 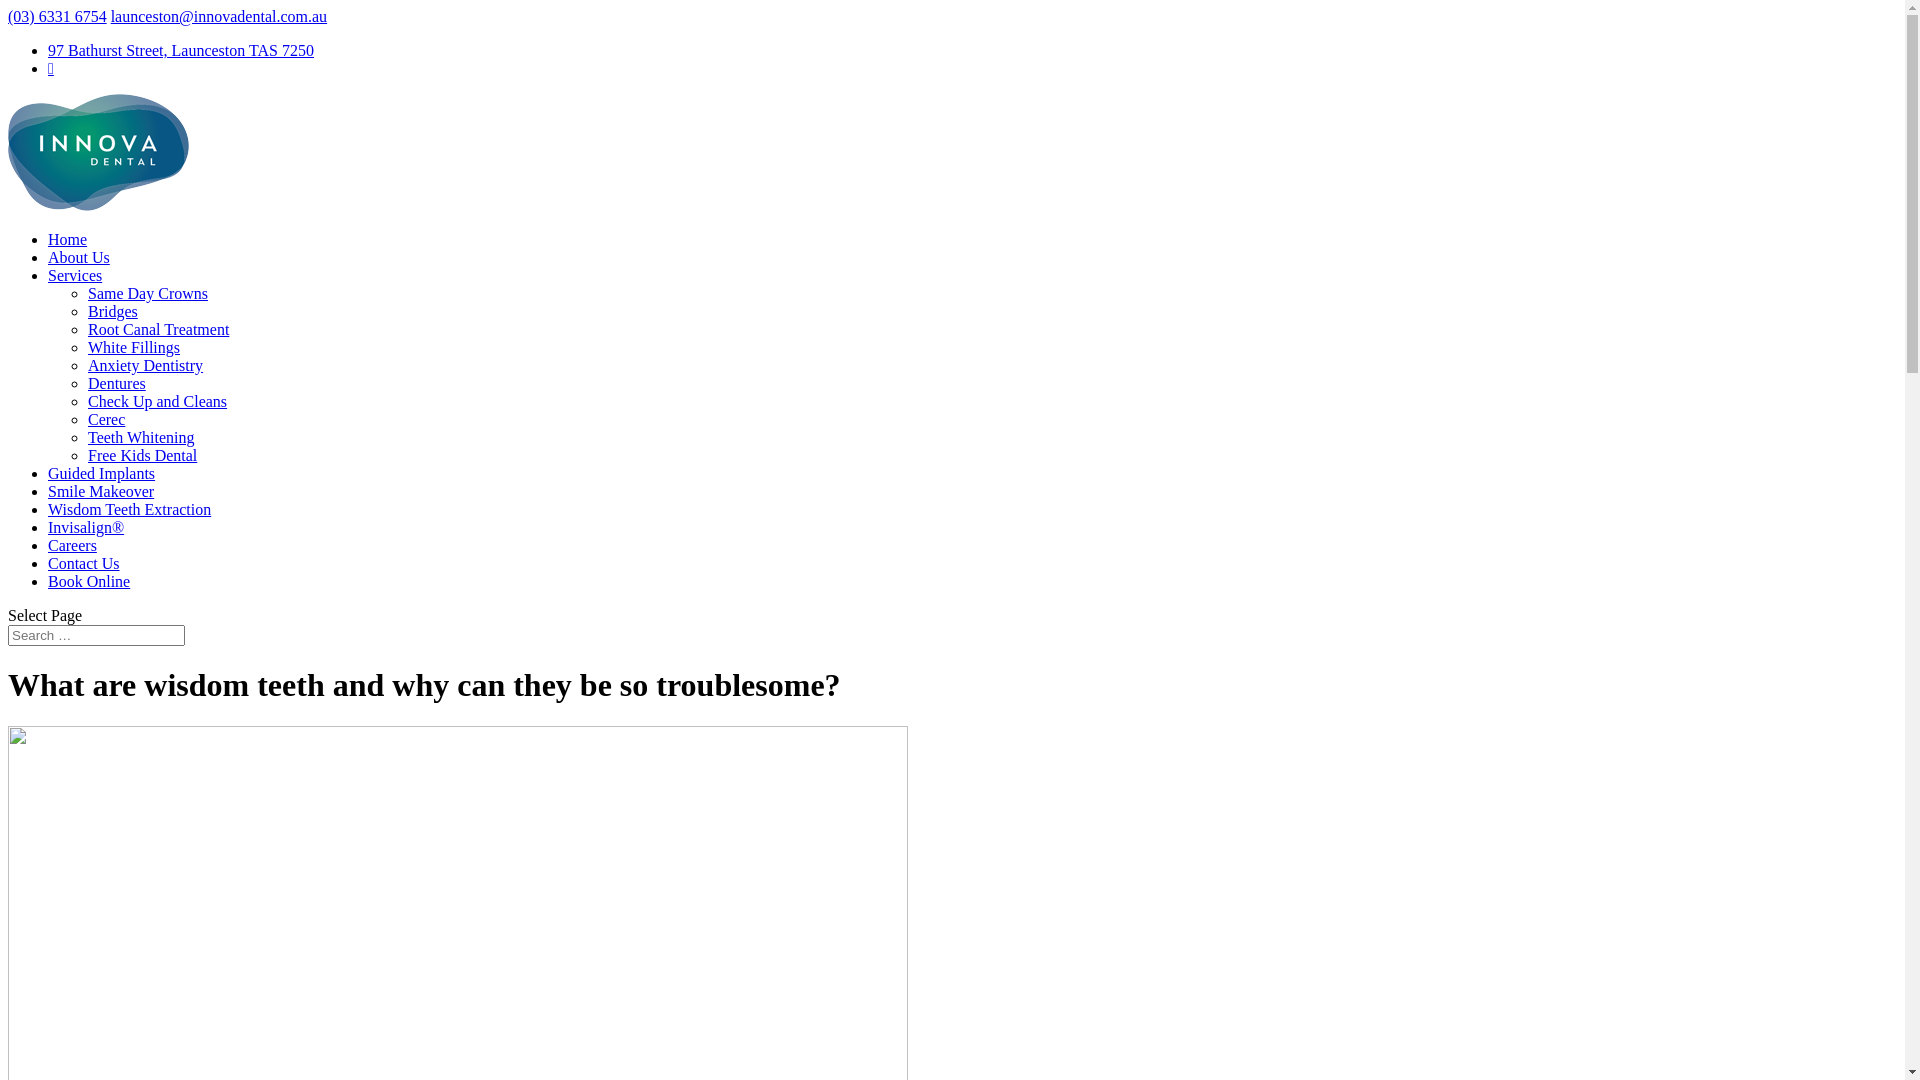 What do you see at coordinates (101, 492) in the screenshot?
I see `Smile Makeover` at bounding box center [101, 492].